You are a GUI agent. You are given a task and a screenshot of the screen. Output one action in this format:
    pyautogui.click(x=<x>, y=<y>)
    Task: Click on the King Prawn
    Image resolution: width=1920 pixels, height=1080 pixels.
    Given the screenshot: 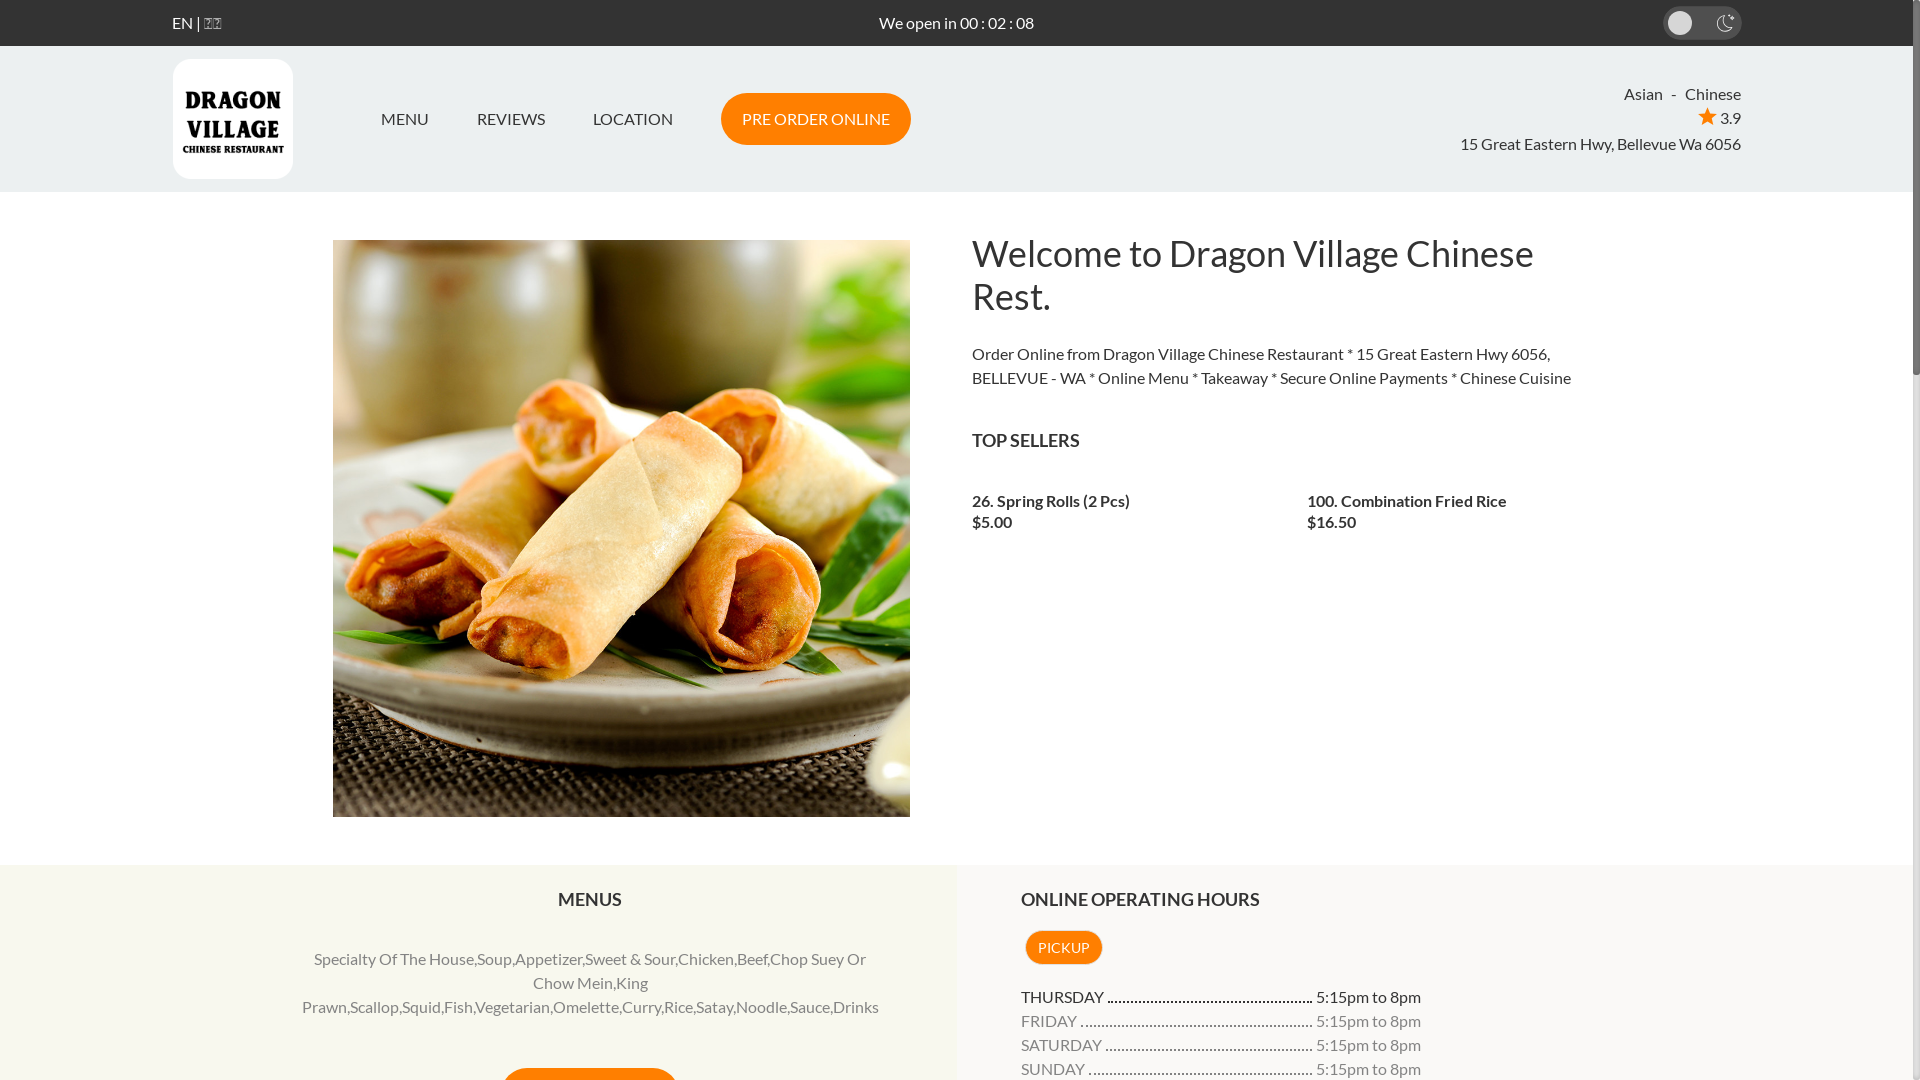 What is the action you would take?
    pyautogui.click(x=475, y=994)
    